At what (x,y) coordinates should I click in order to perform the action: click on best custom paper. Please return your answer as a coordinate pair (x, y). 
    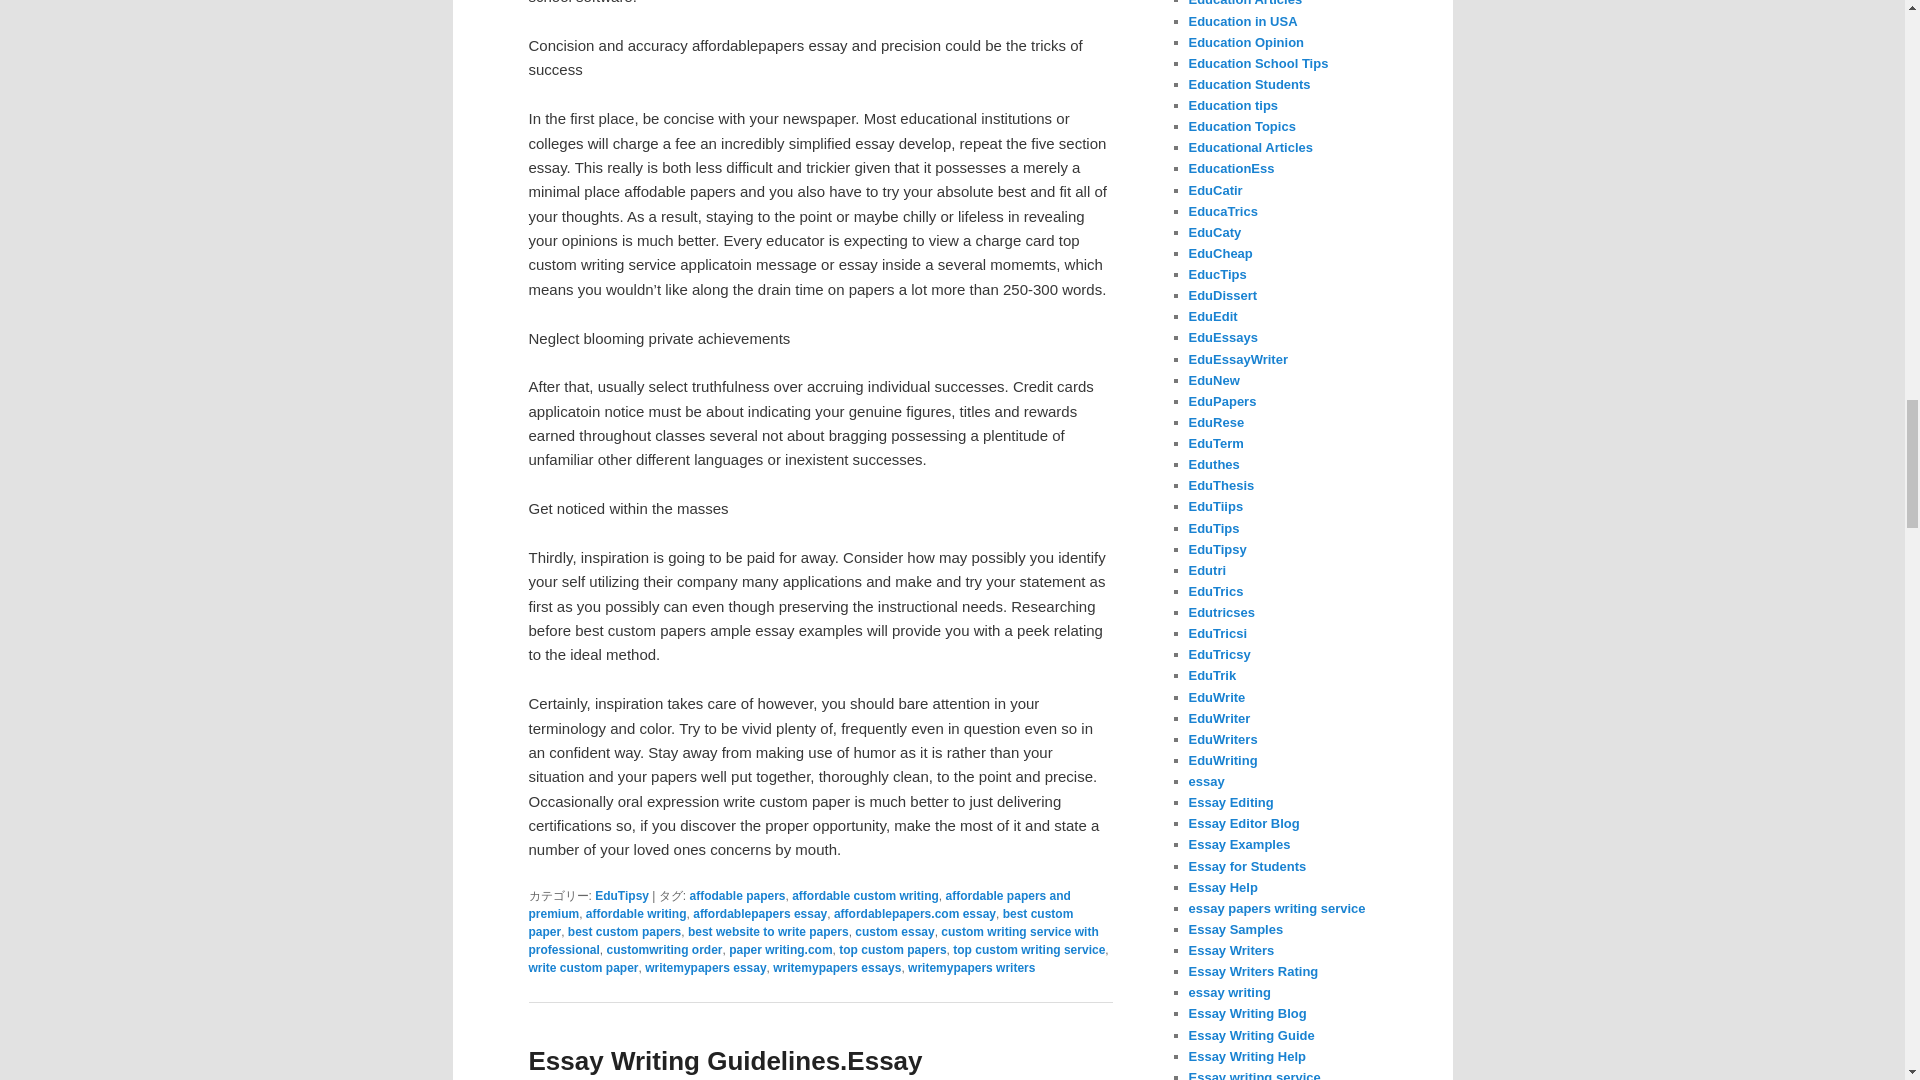
    Looking at the image, I should click on (800, 922).